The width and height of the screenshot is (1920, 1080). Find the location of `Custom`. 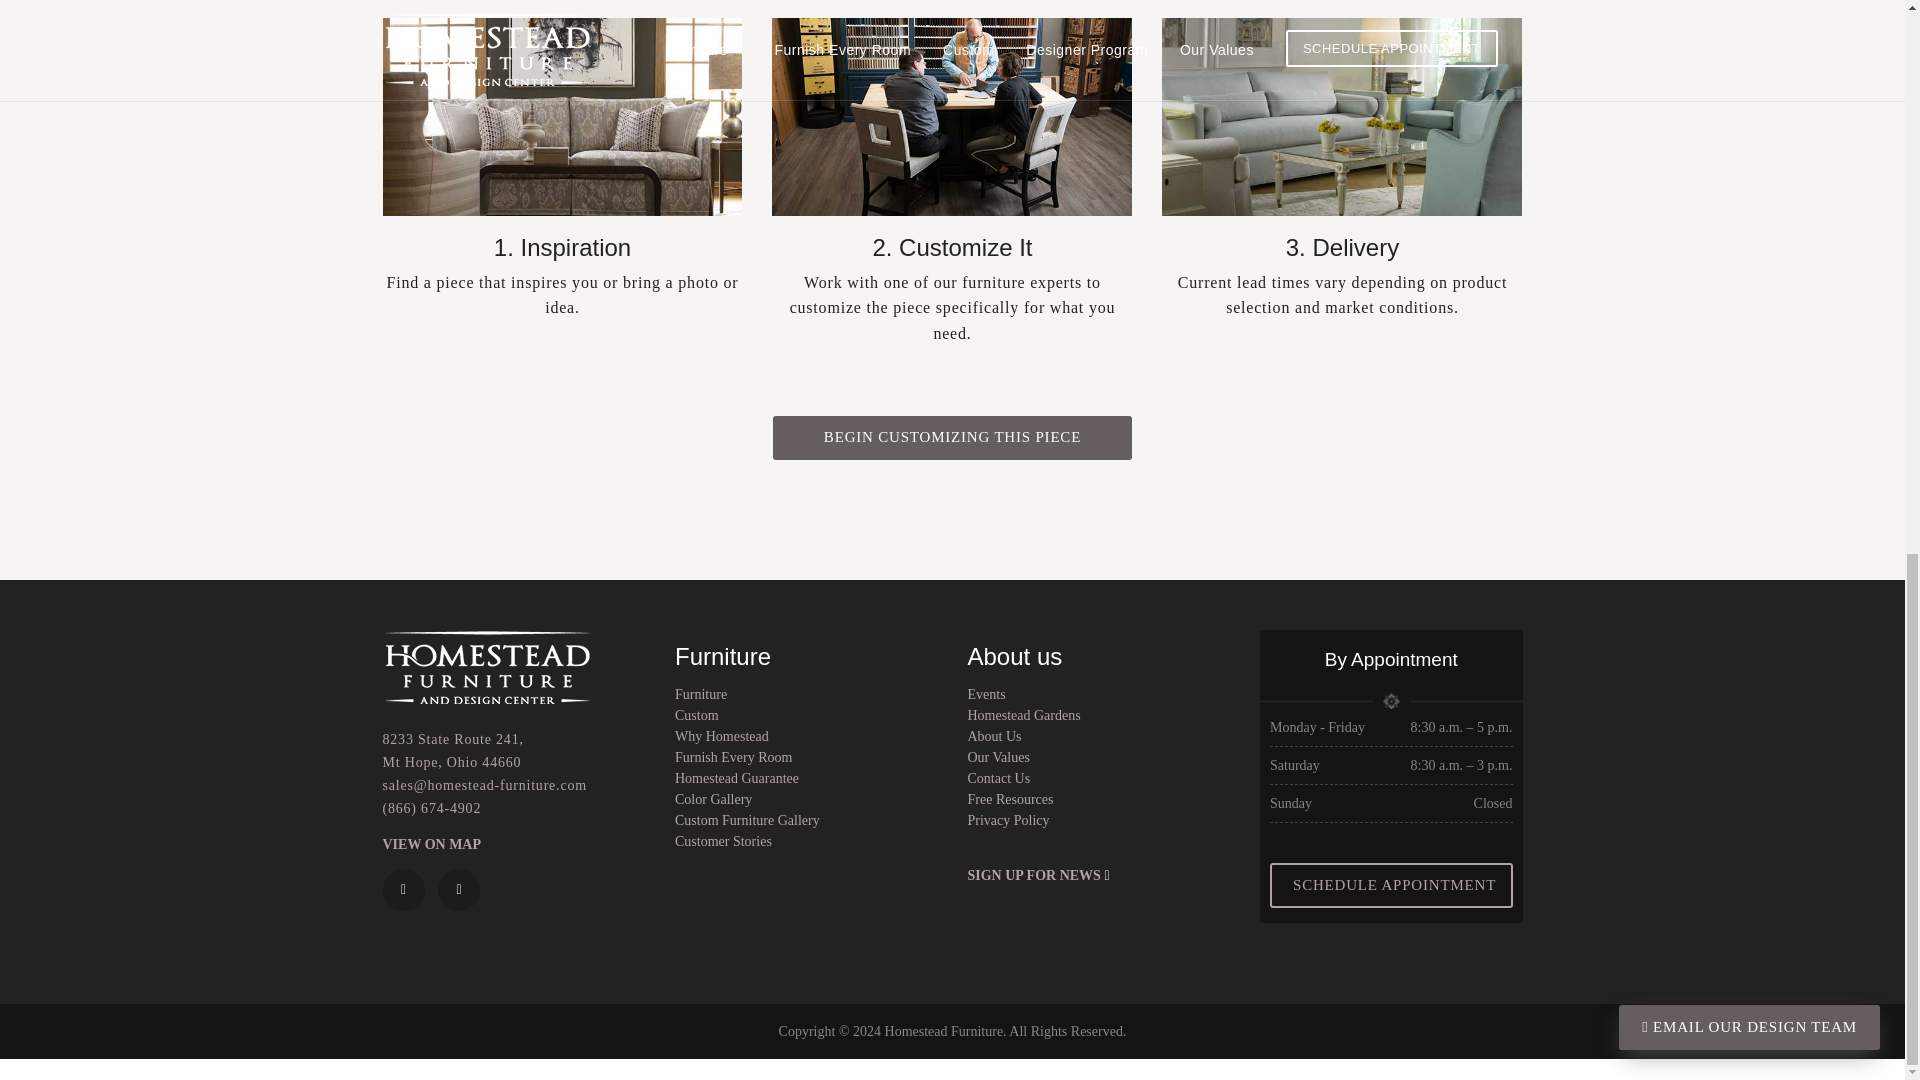

Custom is located at coordinates (701, 694).